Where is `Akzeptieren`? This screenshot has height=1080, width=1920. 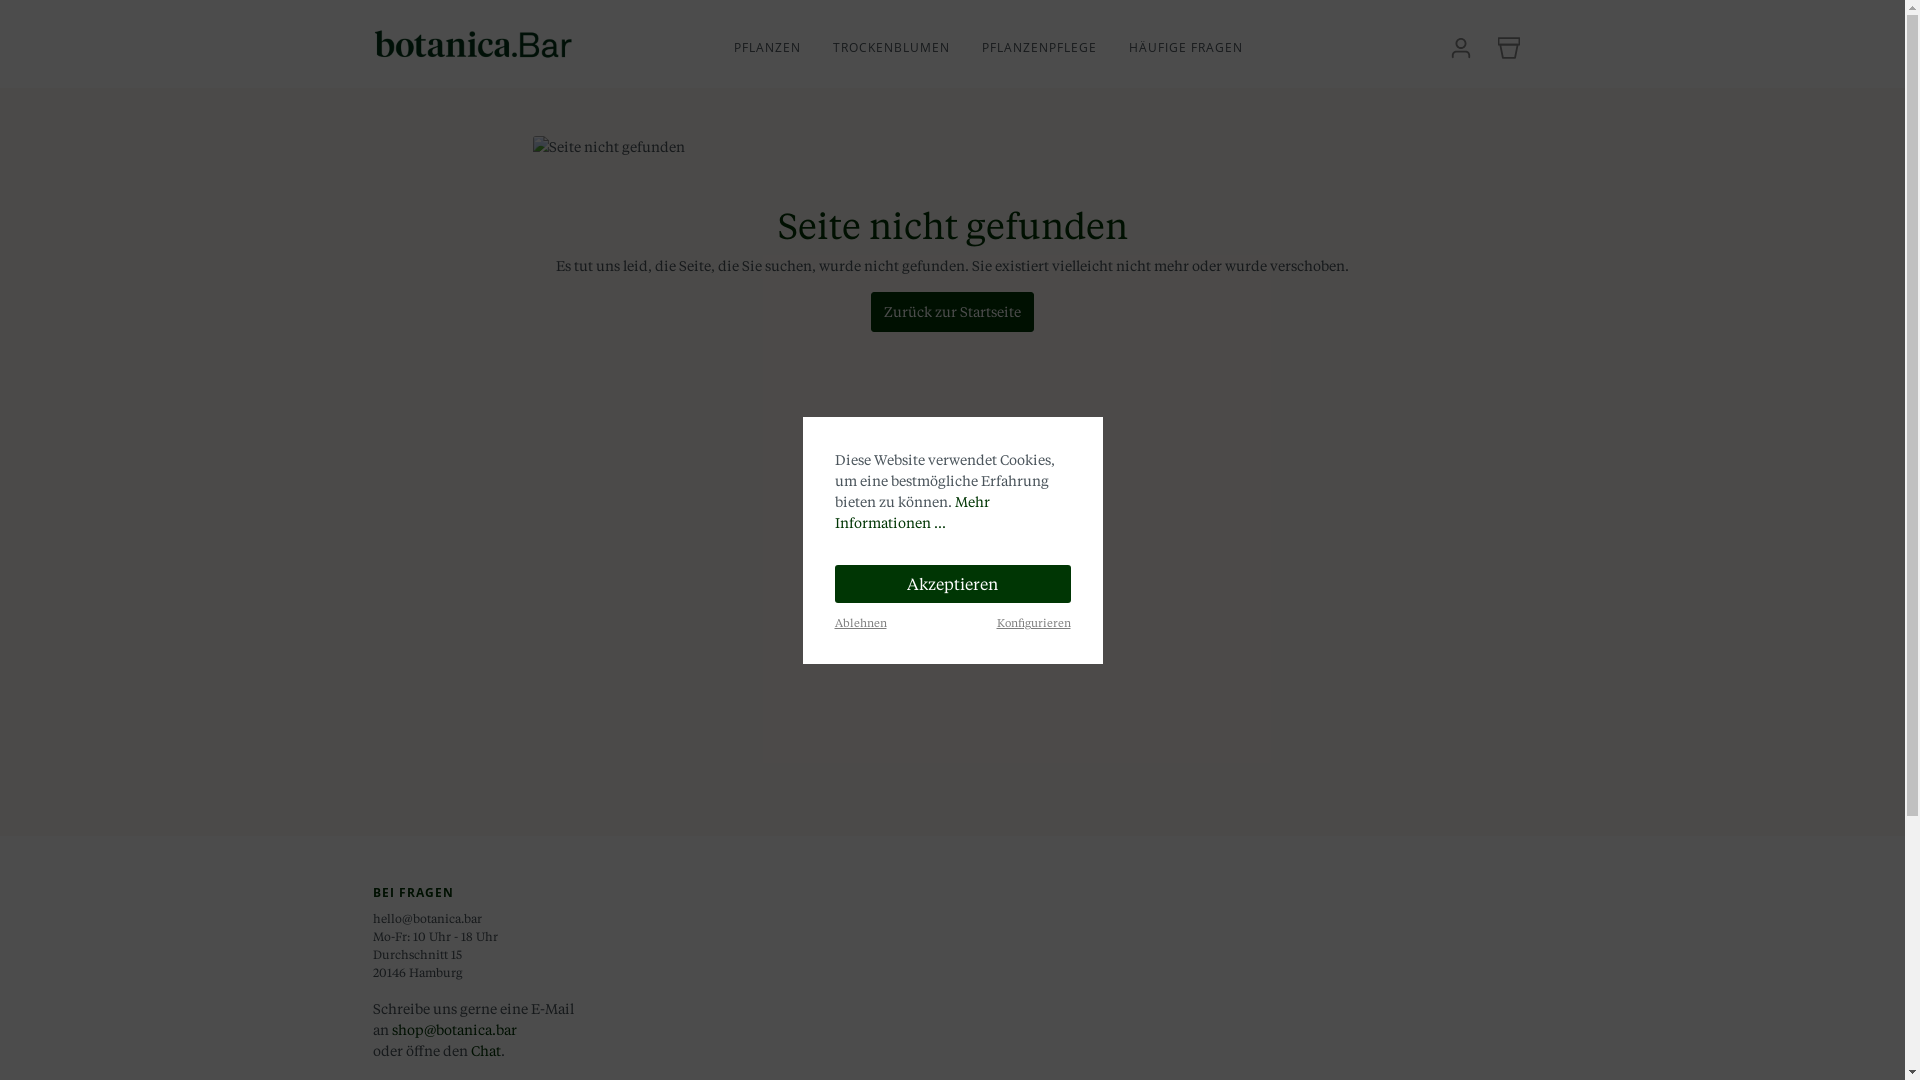
Akzeptieren is located at coordinates (952, 583).